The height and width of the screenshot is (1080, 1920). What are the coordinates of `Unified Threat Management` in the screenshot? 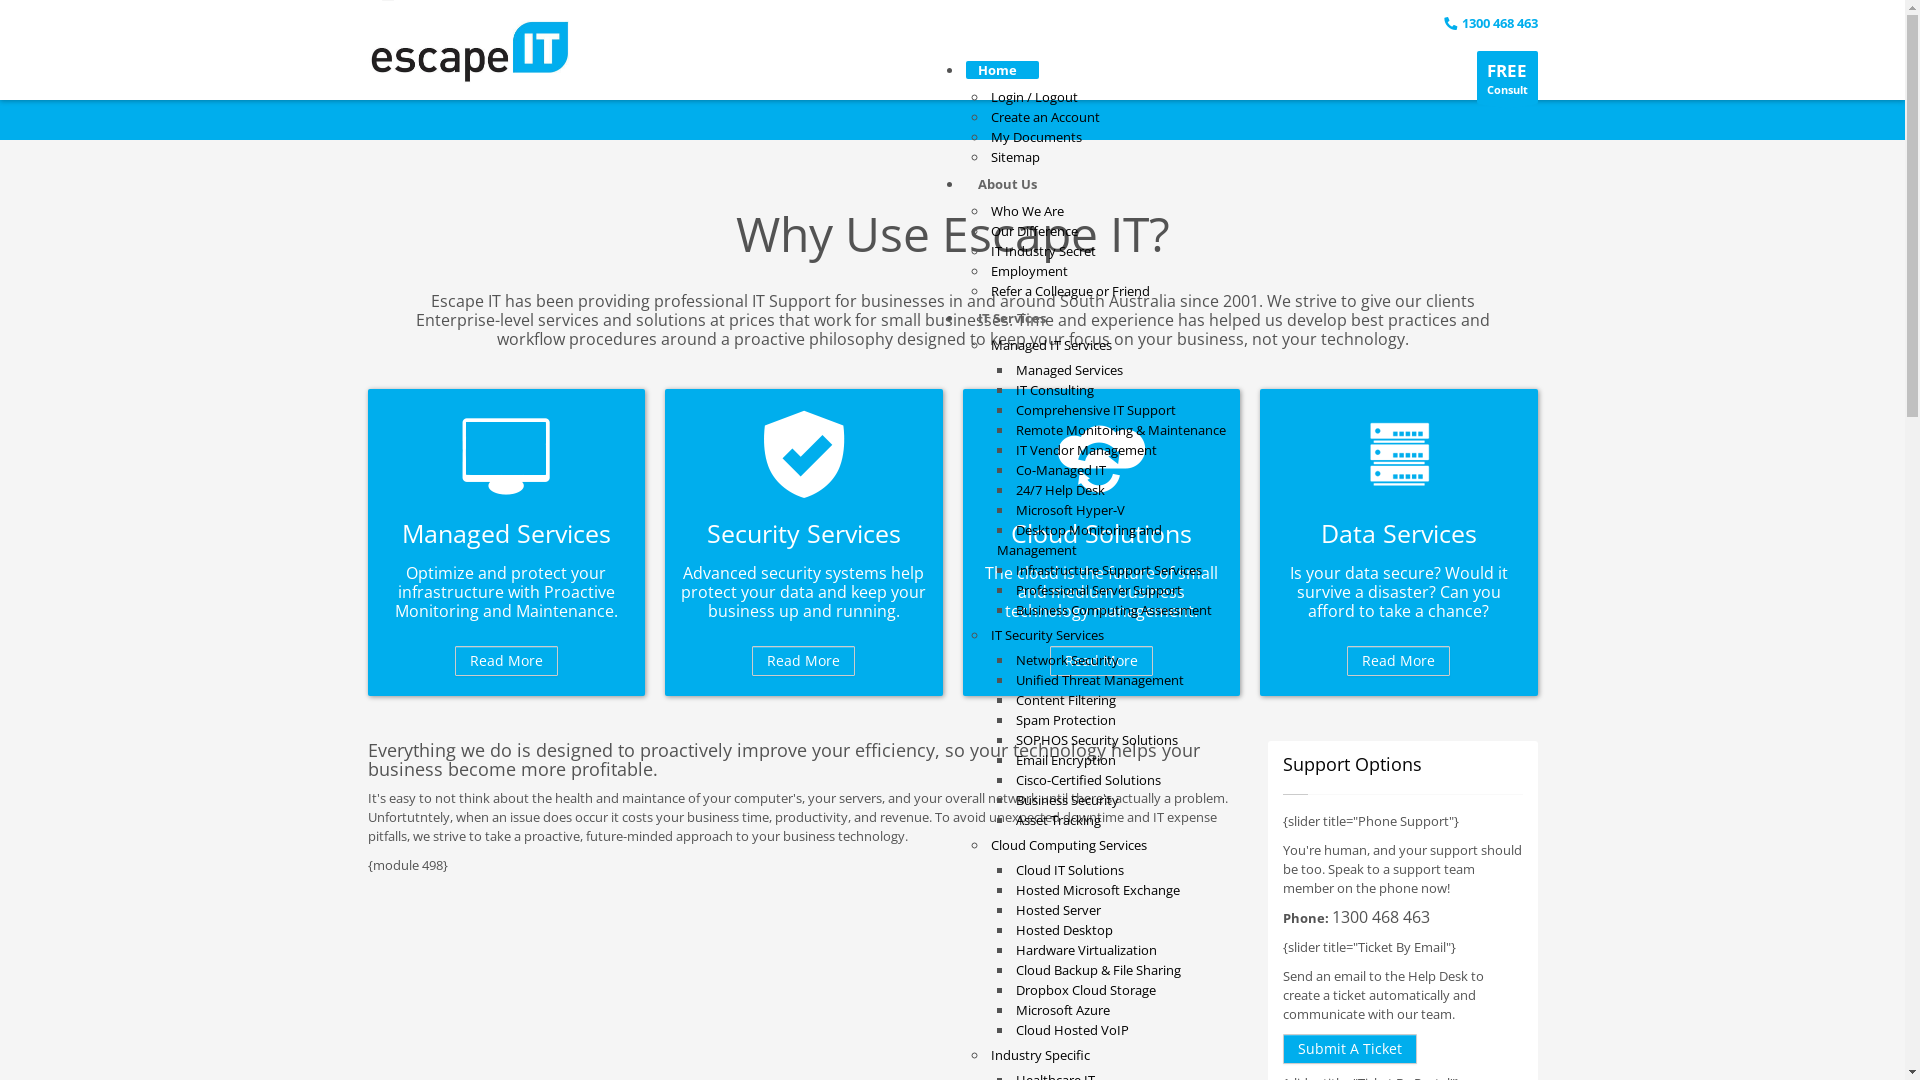 It's located at (1100, 680).